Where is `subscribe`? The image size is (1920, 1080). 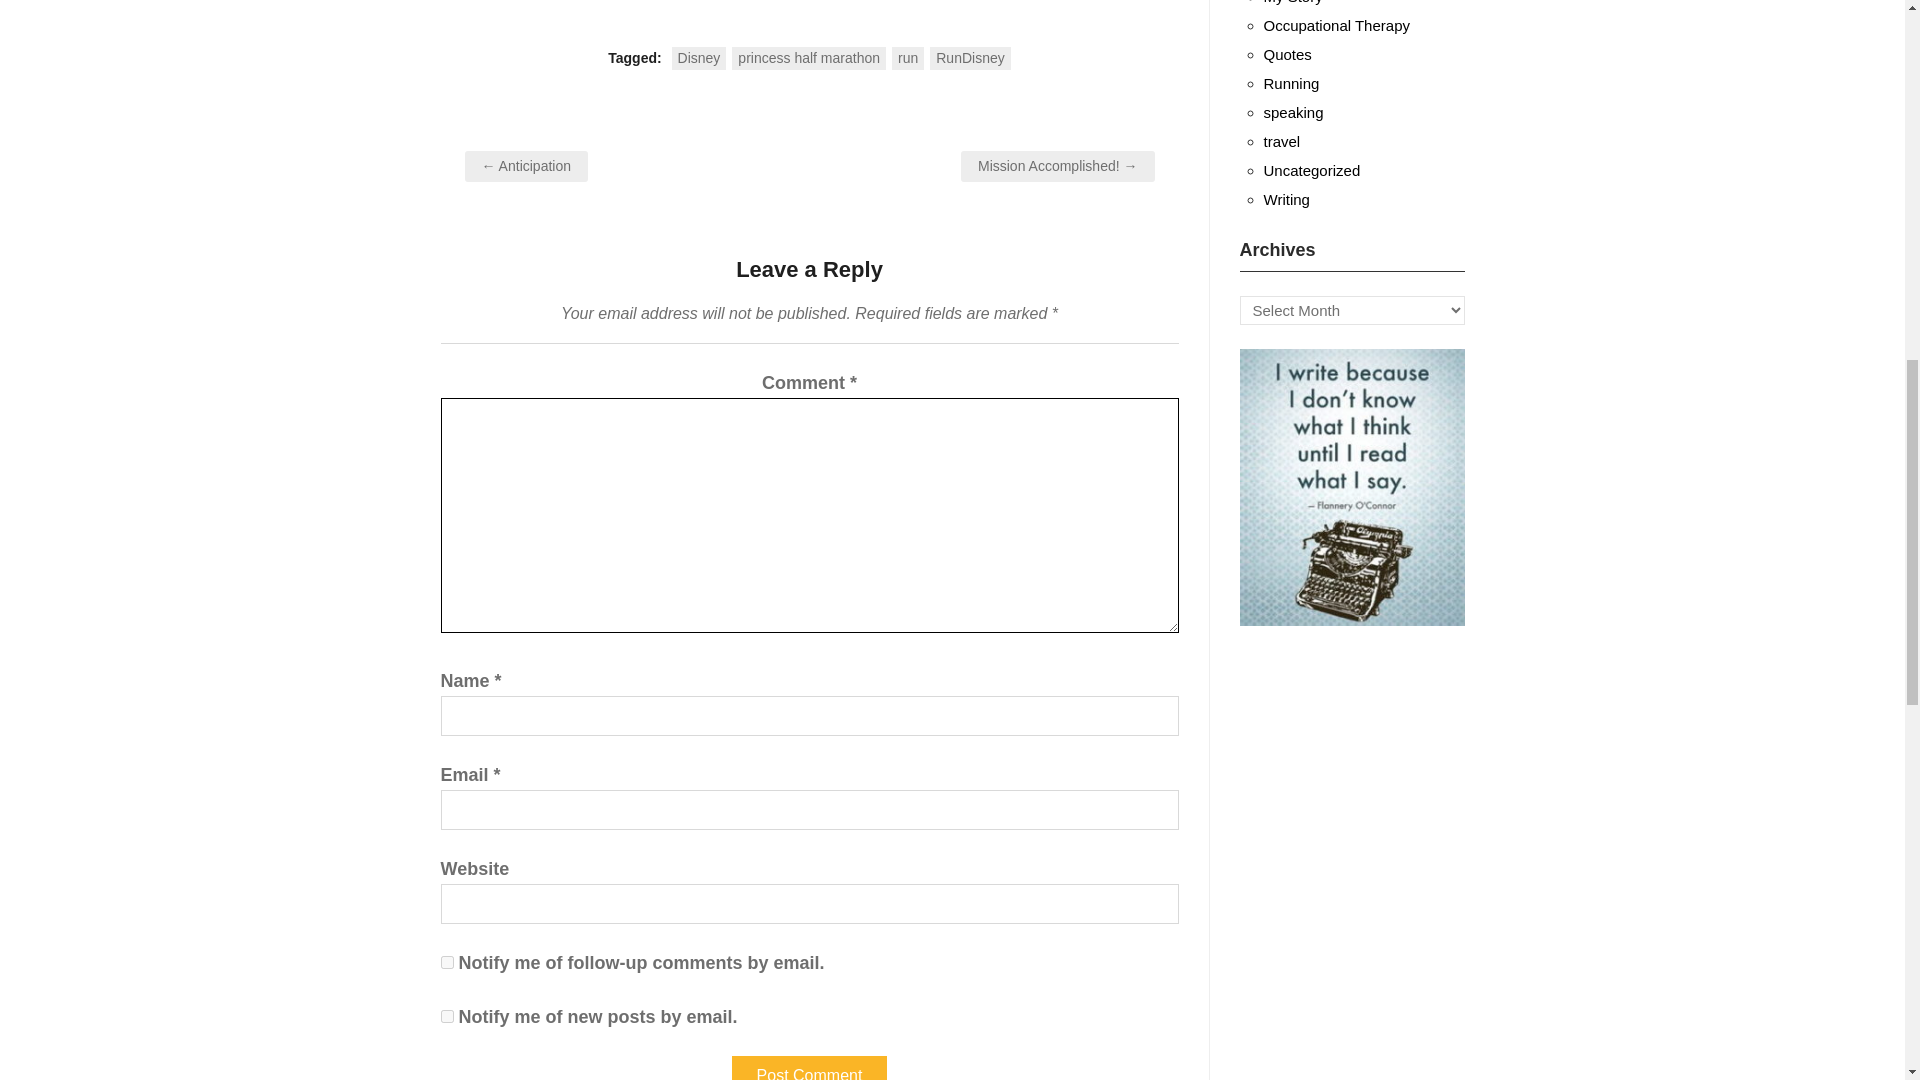 subscribe is located at coordinates (446, 962).